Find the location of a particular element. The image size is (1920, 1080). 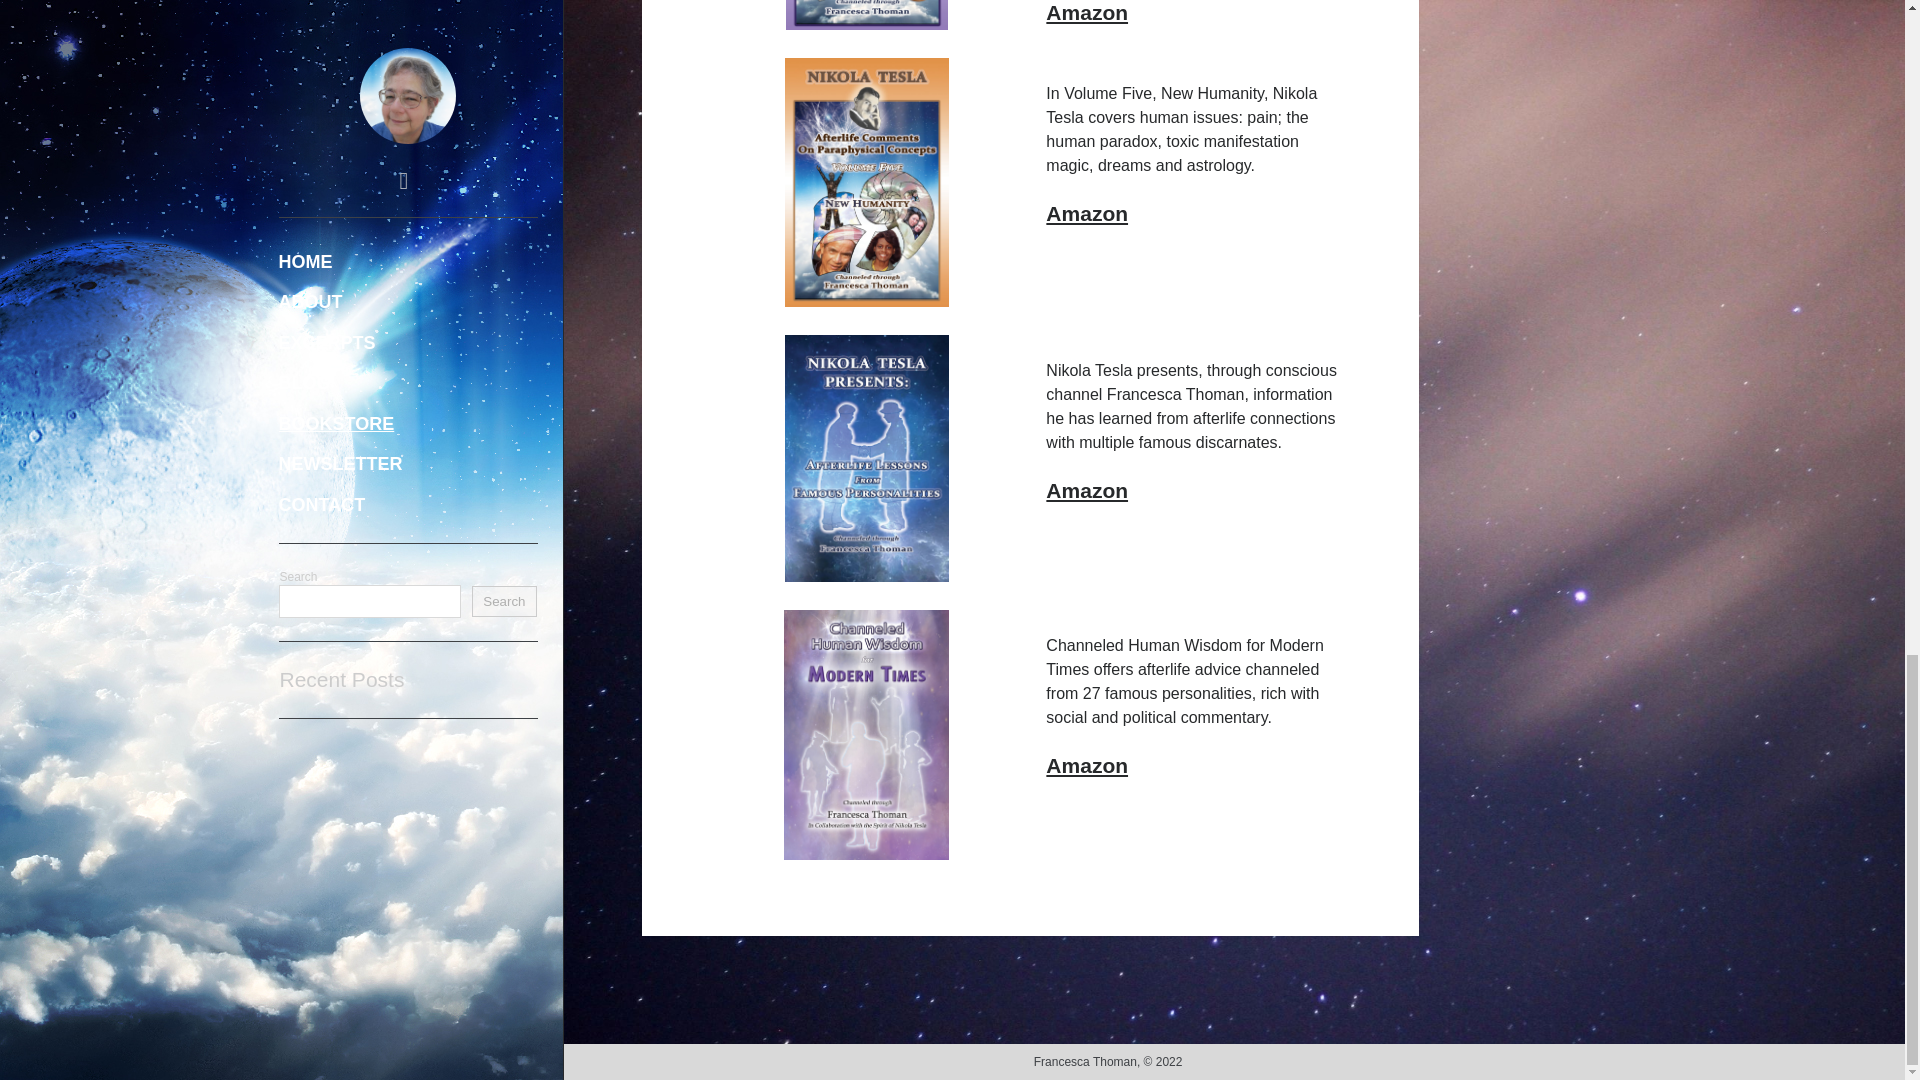

Amazon is located at coordinates (1087, 12).